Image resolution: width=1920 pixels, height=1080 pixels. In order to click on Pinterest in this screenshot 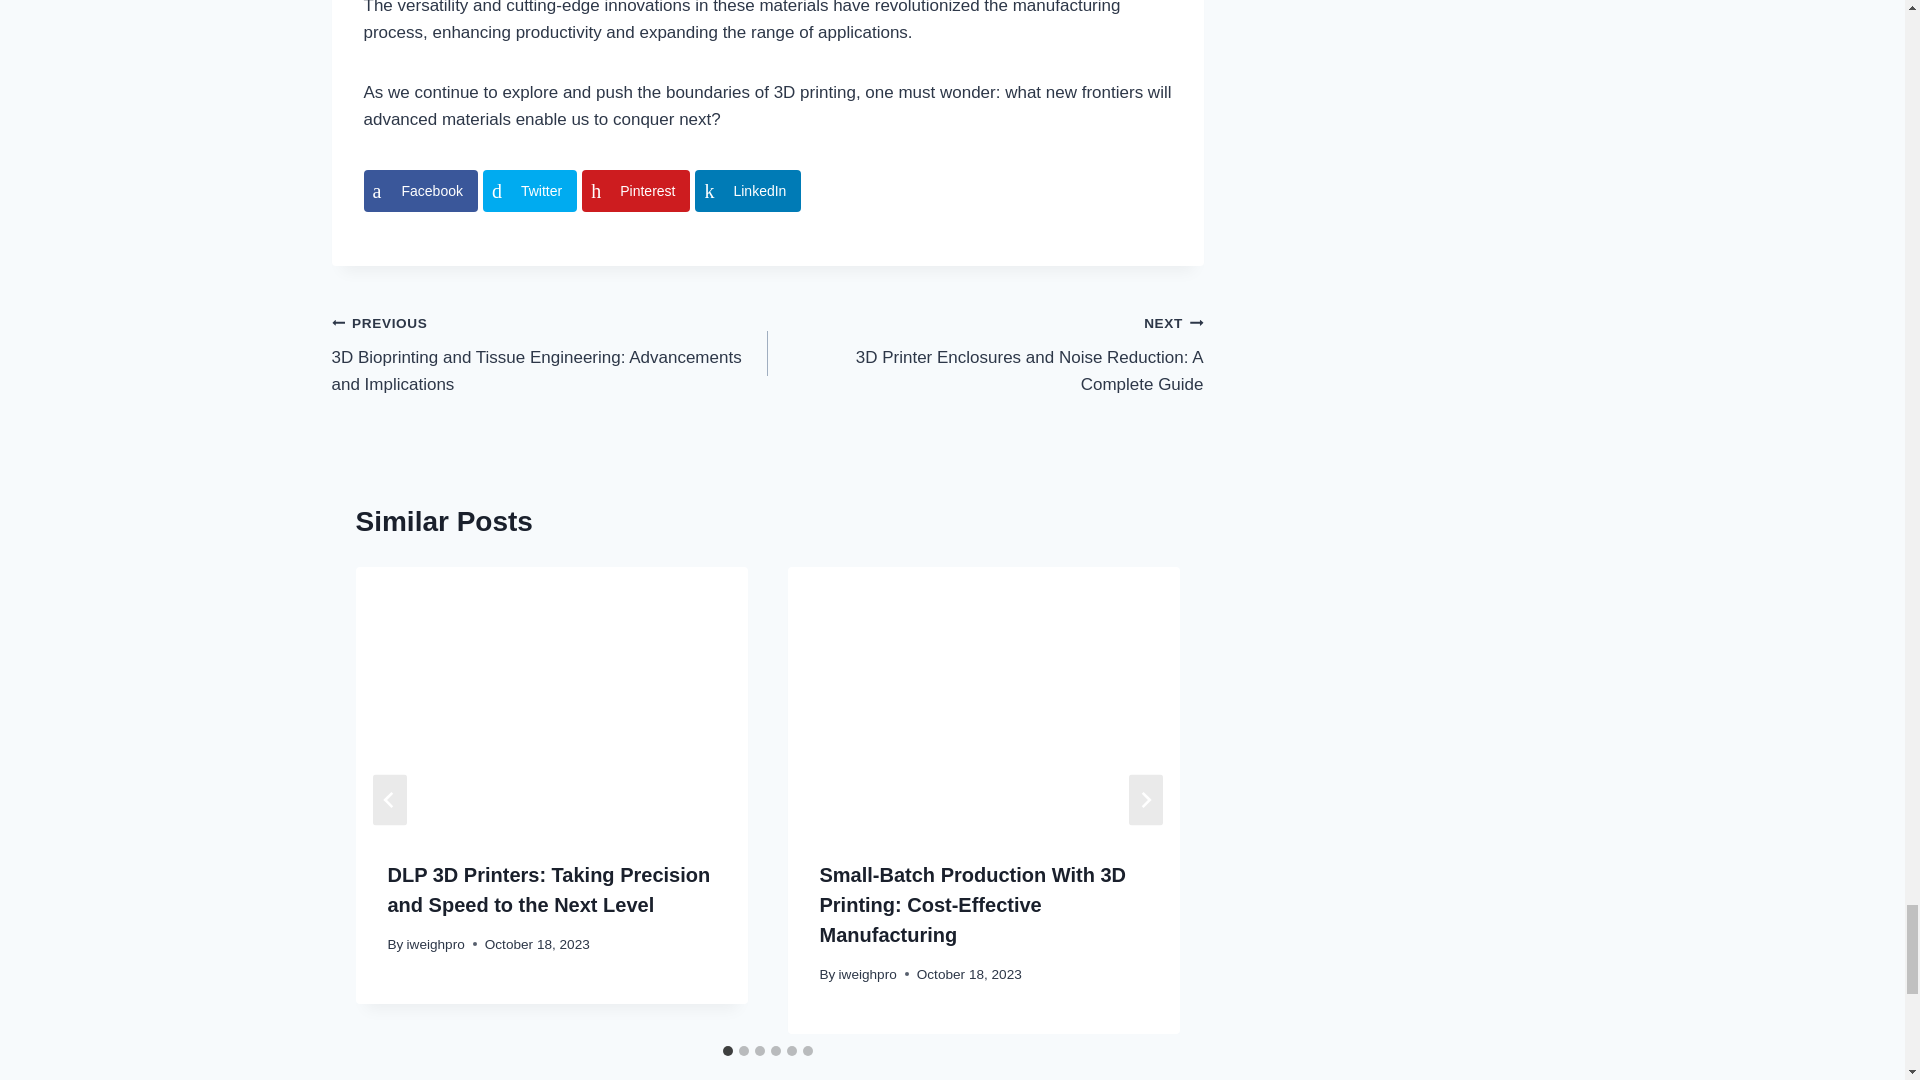, I will do `click(635, 190)`.